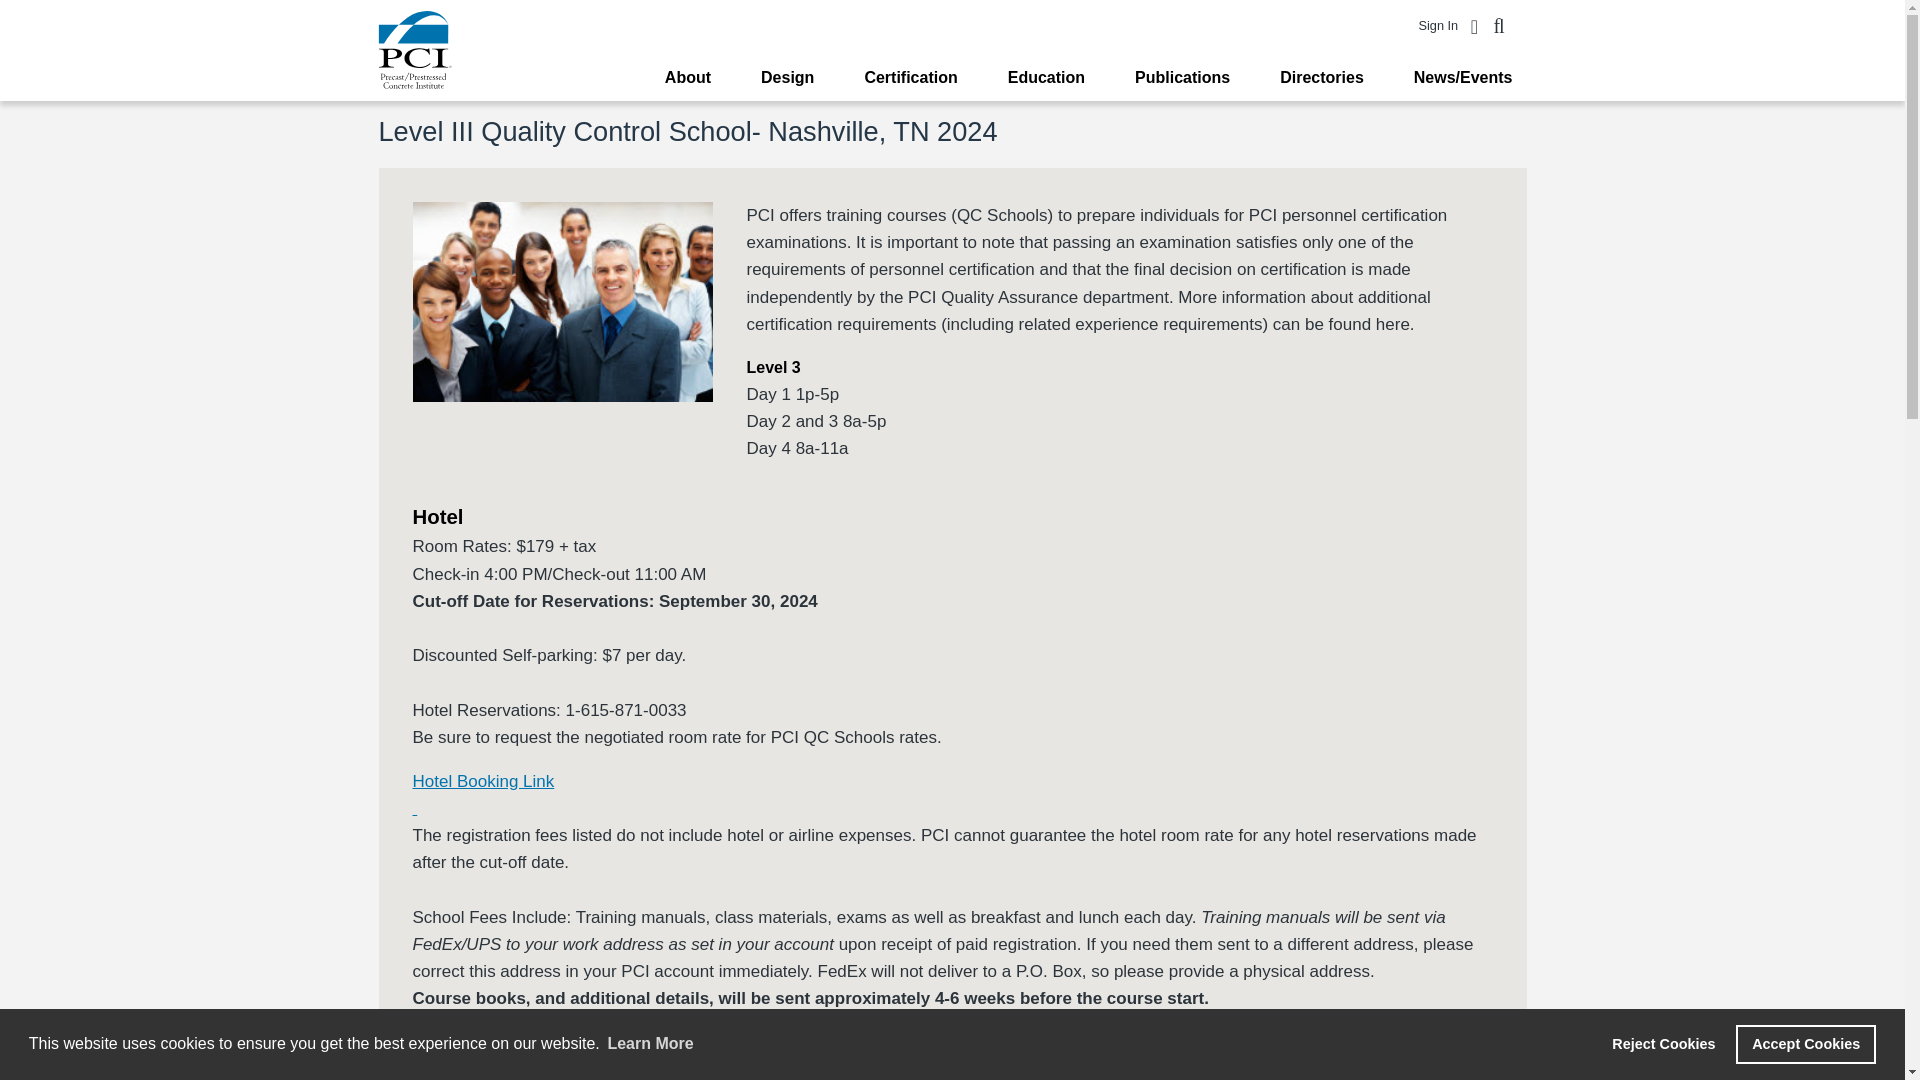 The height and width of the screenshot is (1080, 1920). What do you see at coordinates (1438, 26) in the screenshot?
I see `Sign In` at bounding box center [1438, 26].